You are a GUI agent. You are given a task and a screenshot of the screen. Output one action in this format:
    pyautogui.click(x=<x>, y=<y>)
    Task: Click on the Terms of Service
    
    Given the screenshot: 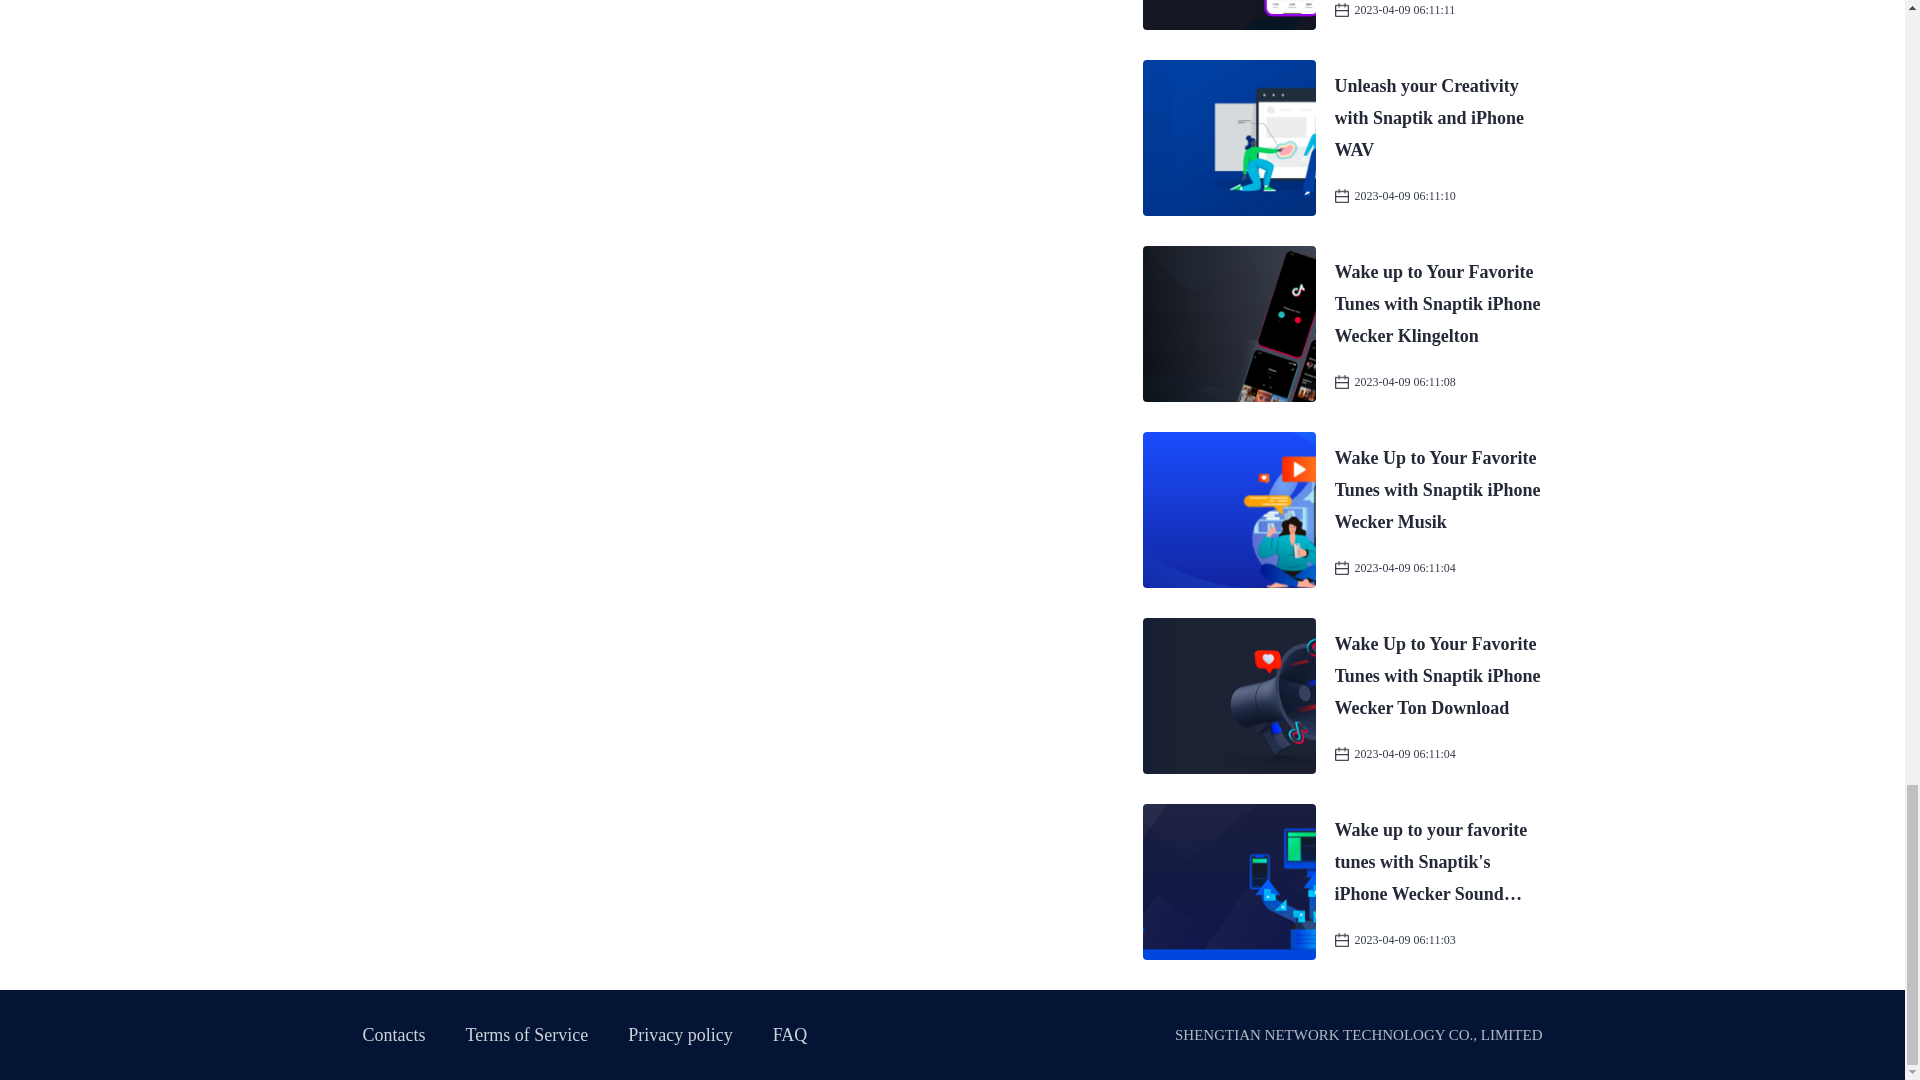 What is the action you would take?
    pyautogui.click(x=528, y=1034)
    